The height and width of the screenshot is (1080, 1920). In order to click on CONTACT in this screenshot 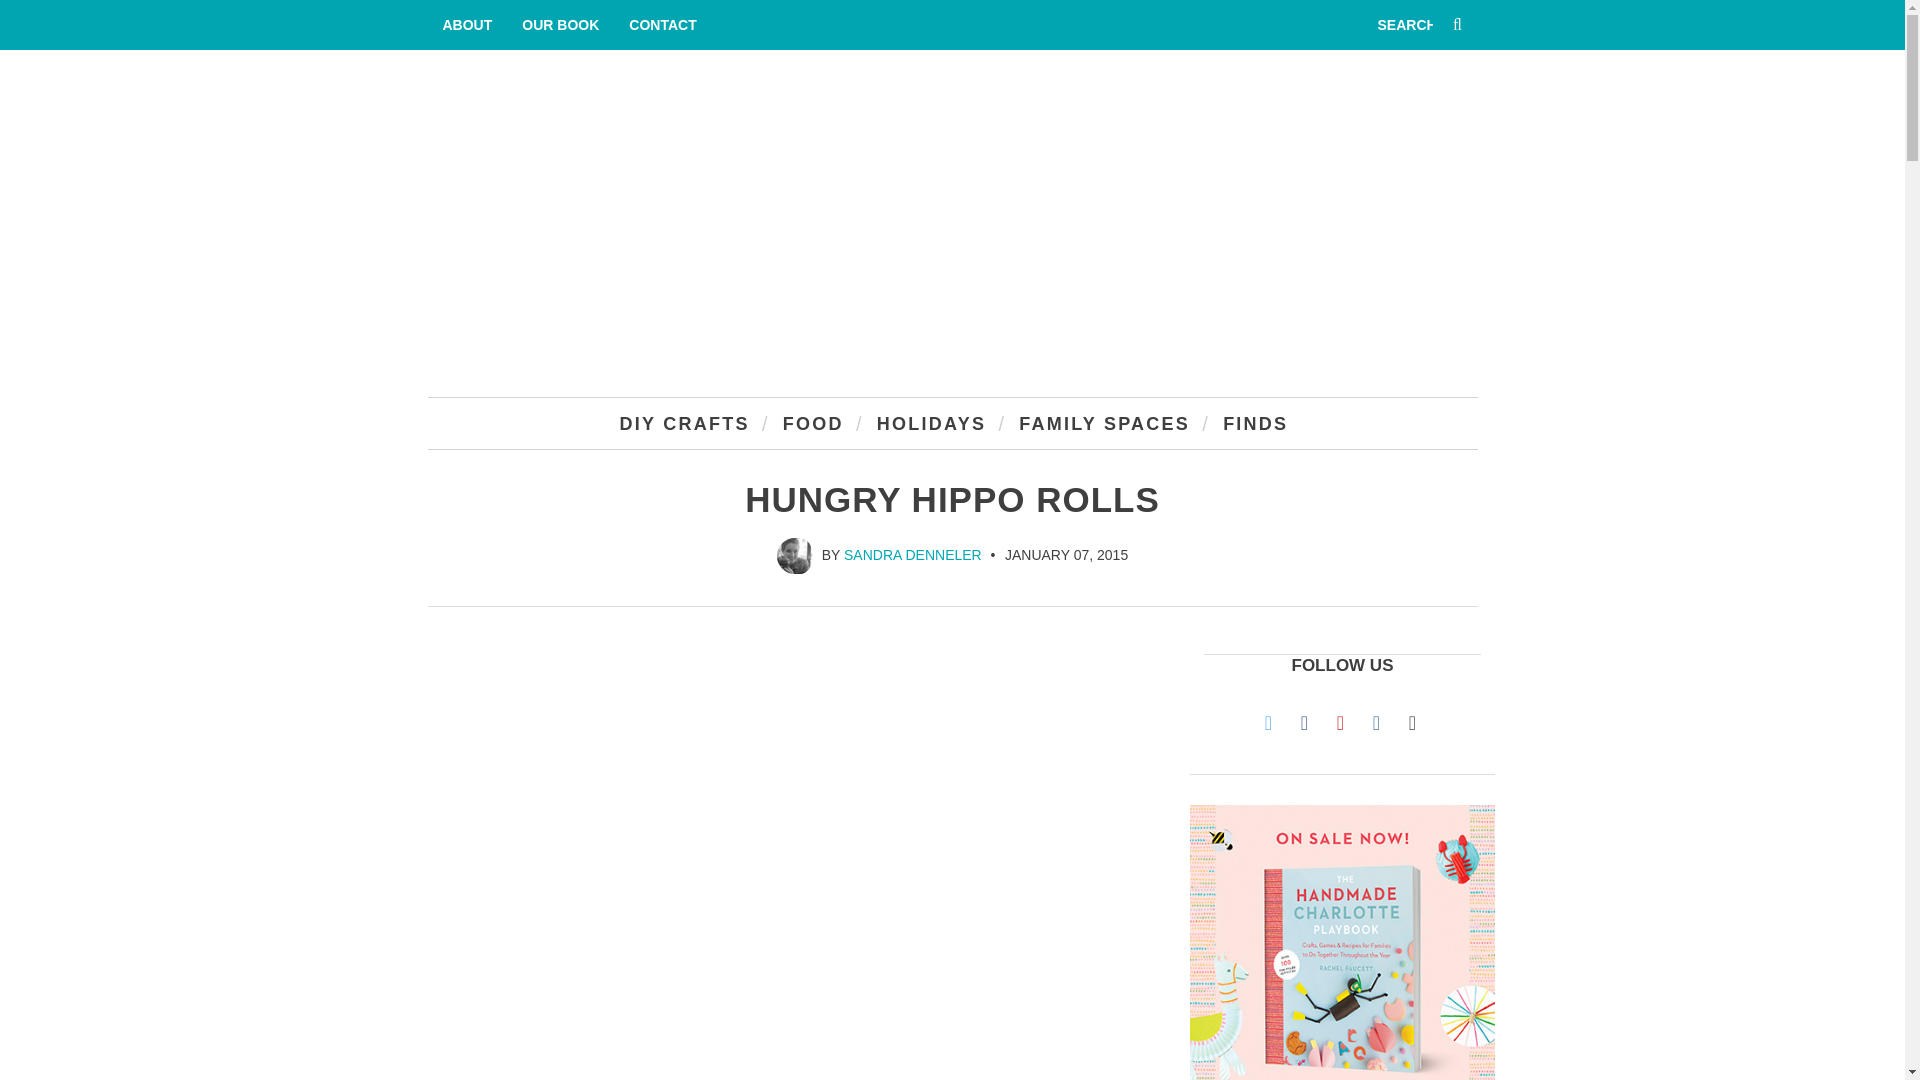, I will do `click(662, 24)`.